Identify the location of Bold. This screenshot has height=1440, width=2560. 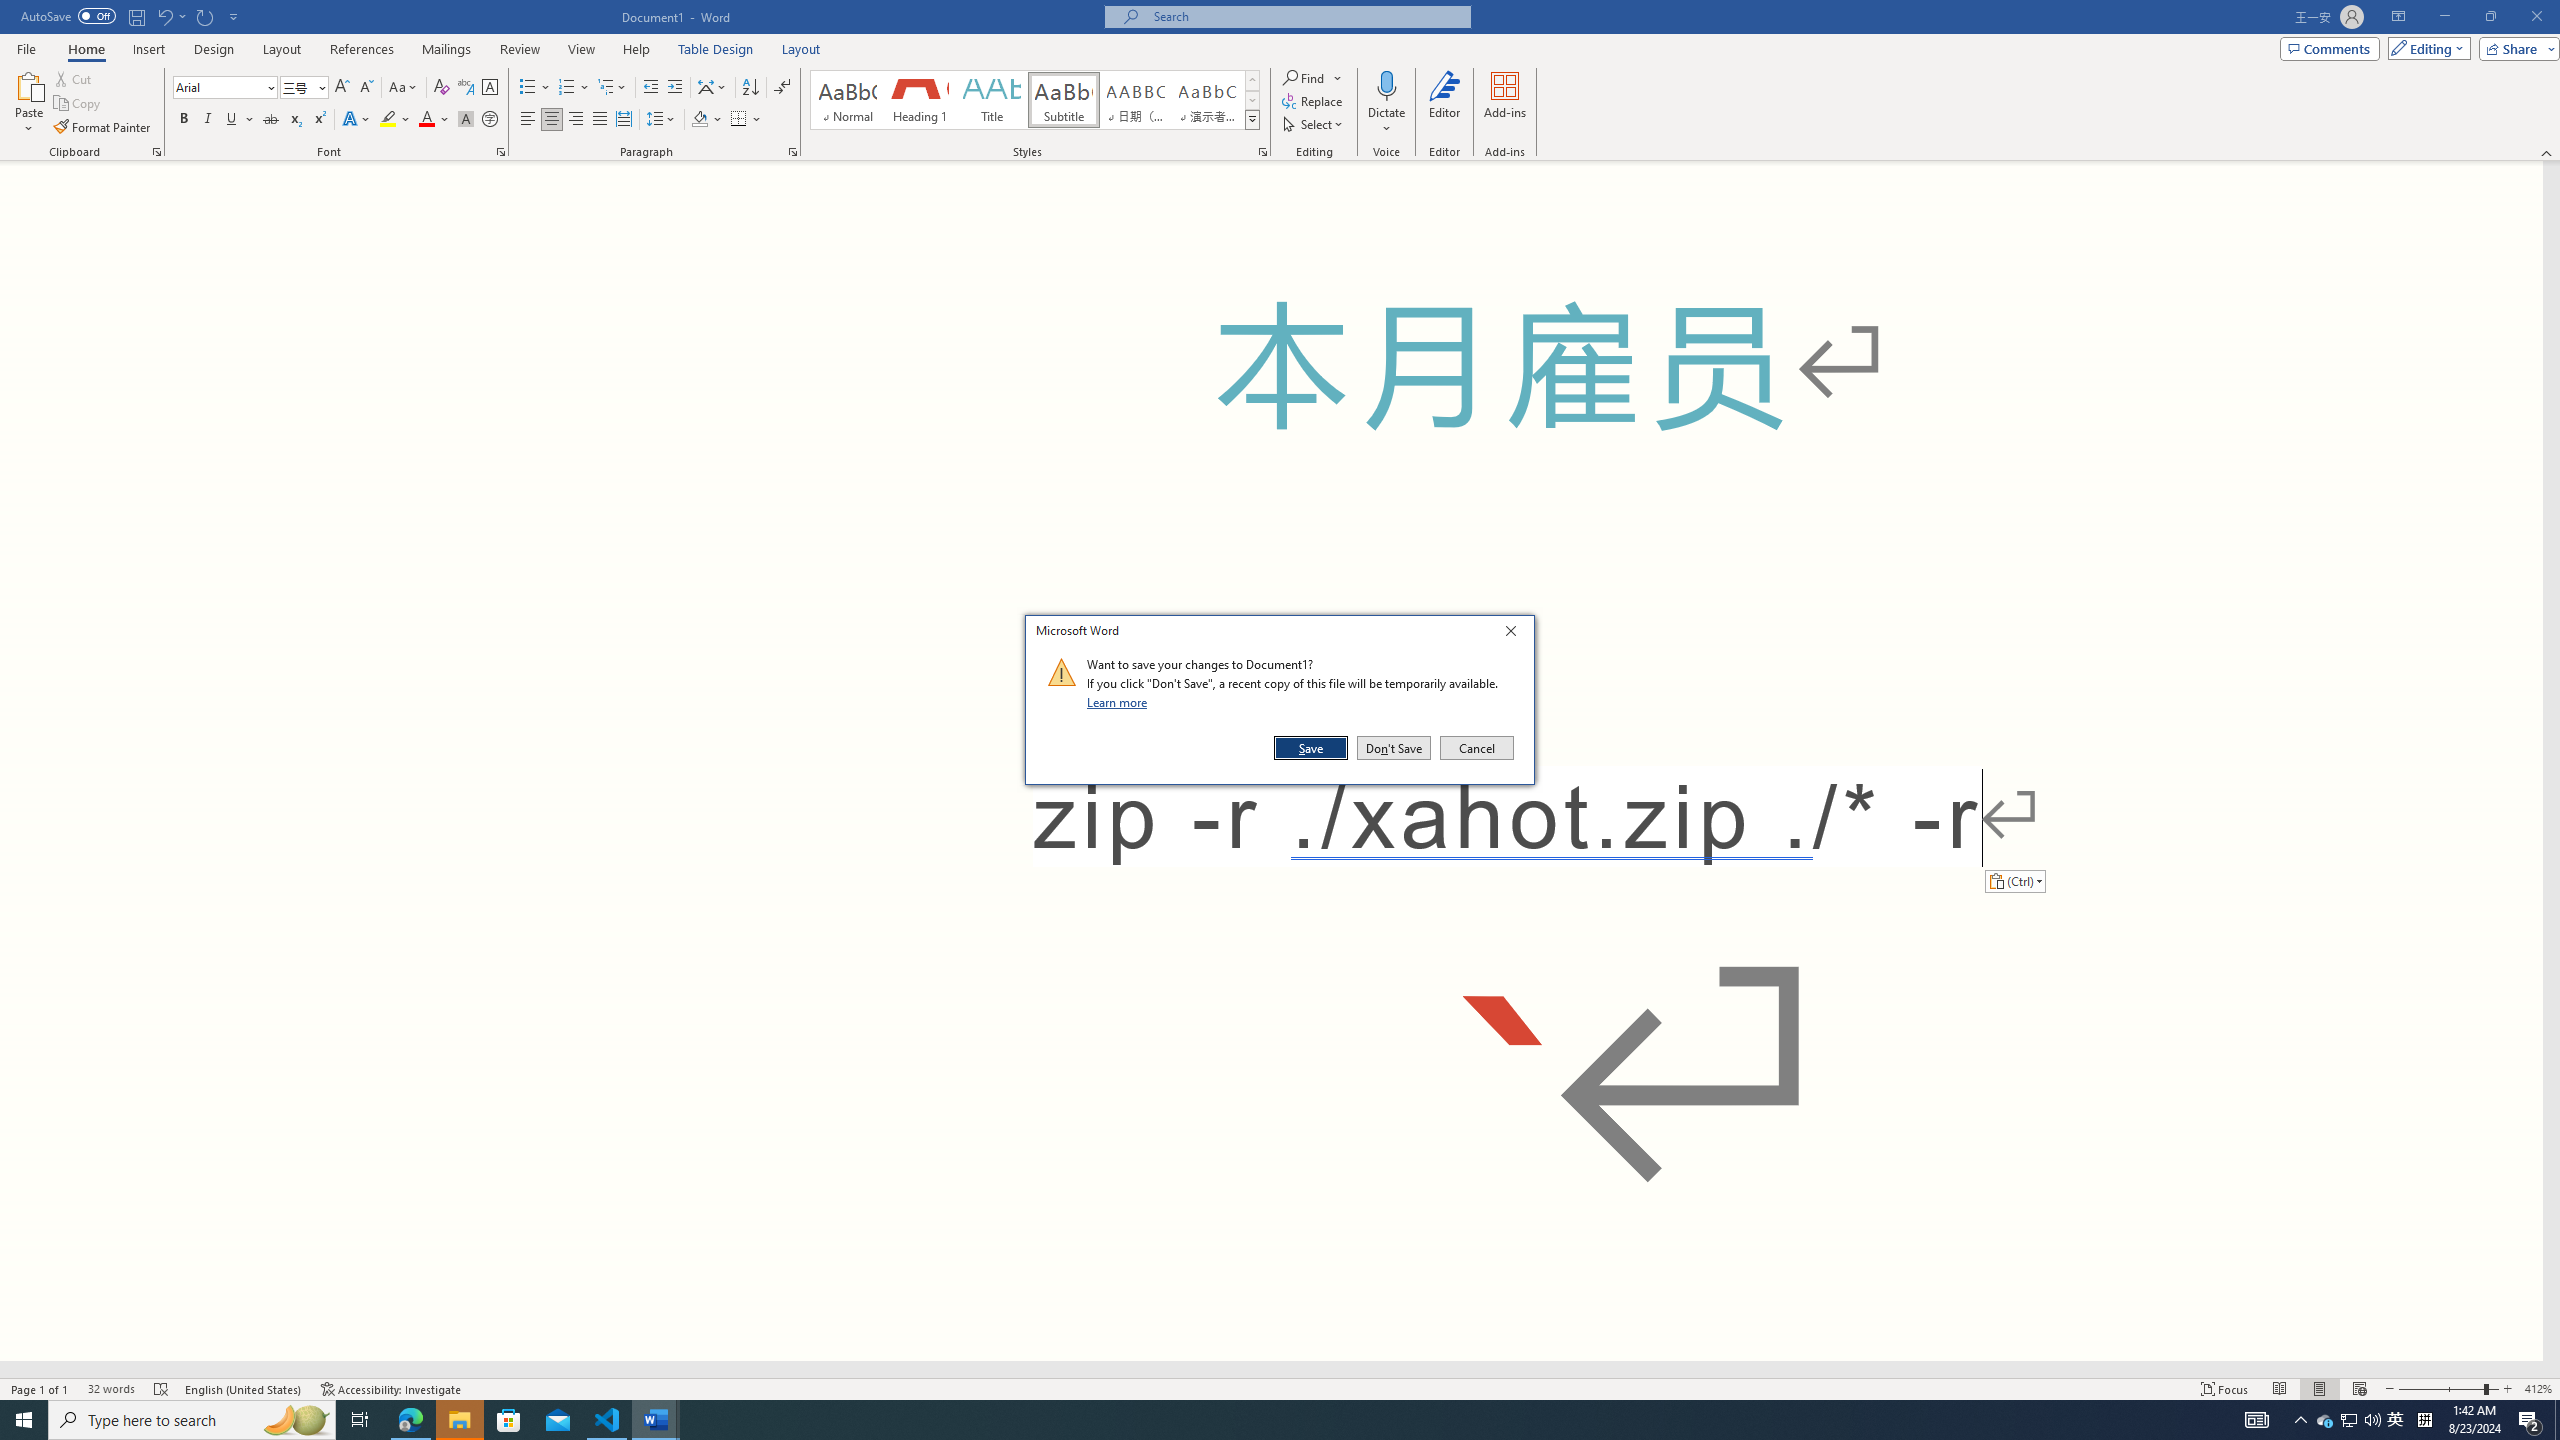
(184, 120).